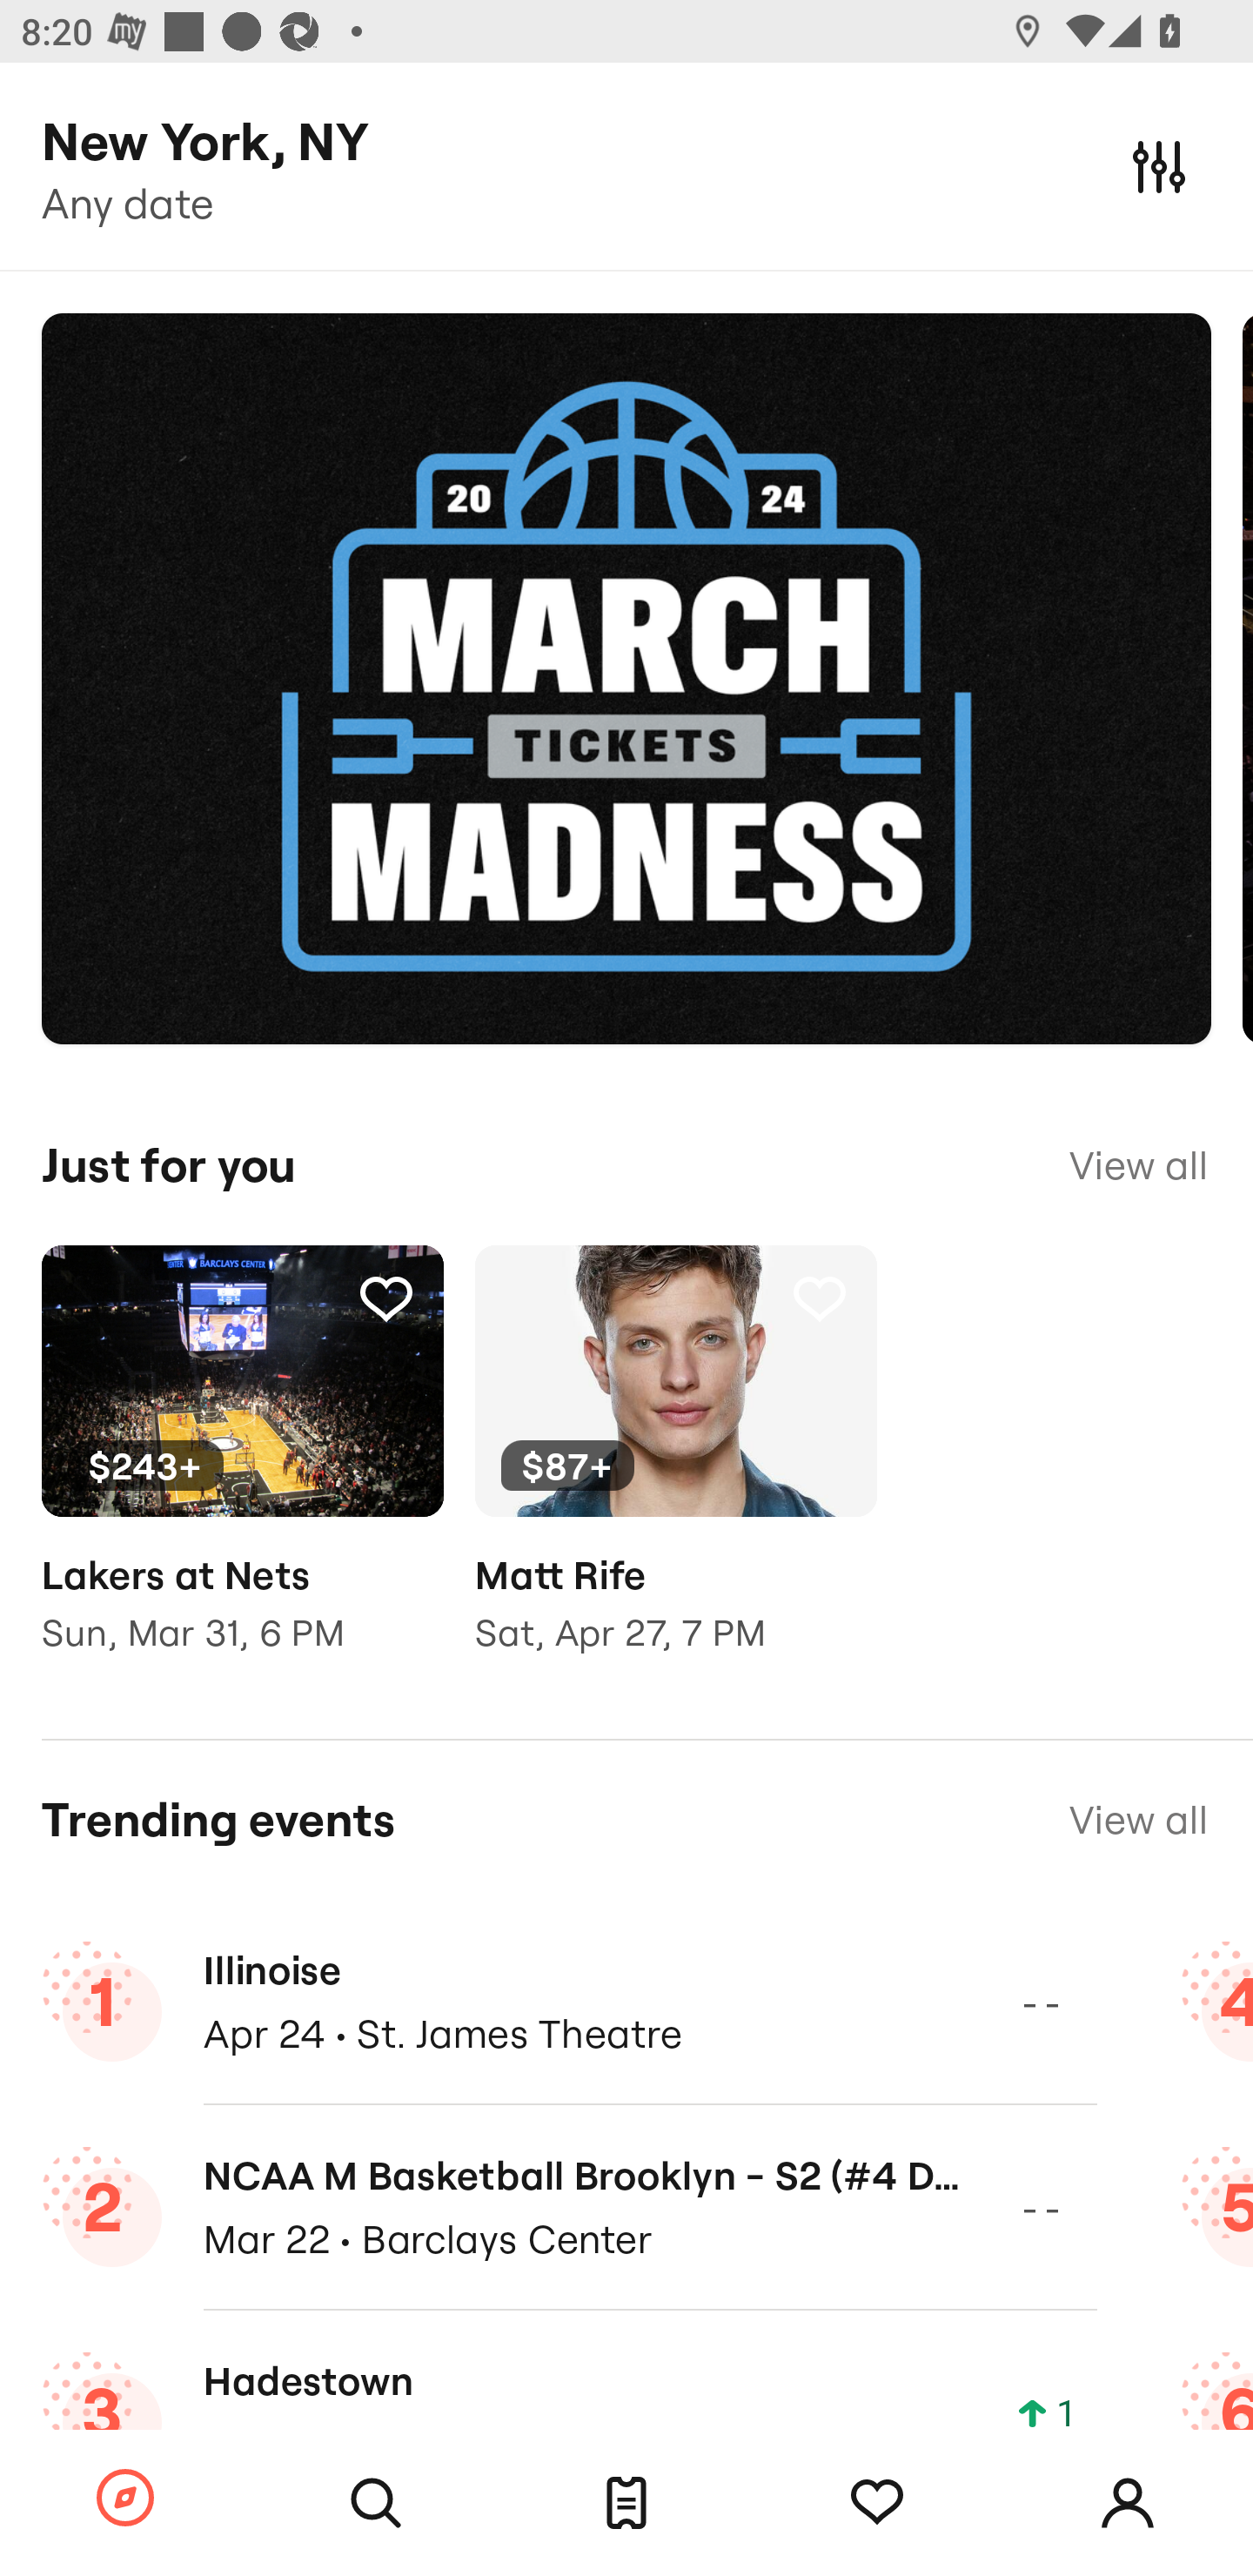  I want to click on Filters, so click(1159, 165).